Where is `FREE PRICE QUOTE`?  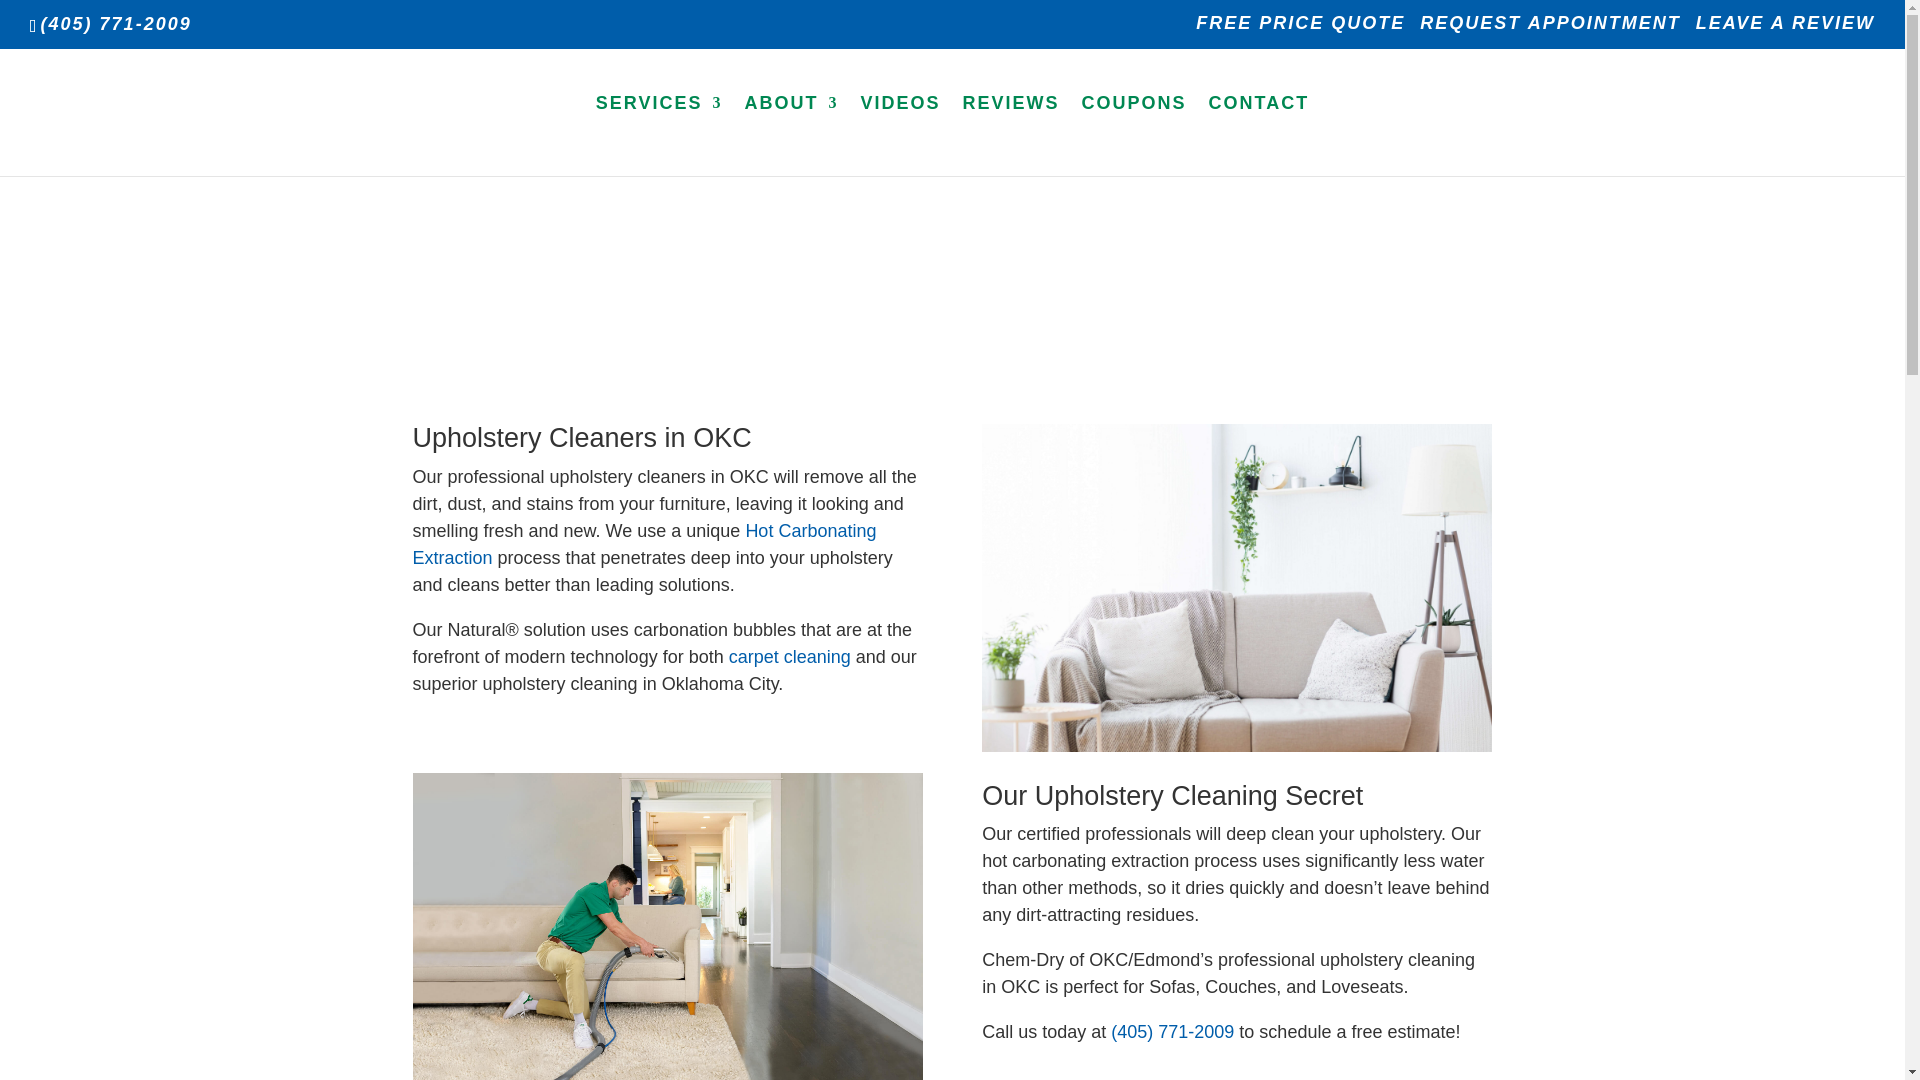
FREE PRICE QUOTE is located at coordinates (1300, 30).